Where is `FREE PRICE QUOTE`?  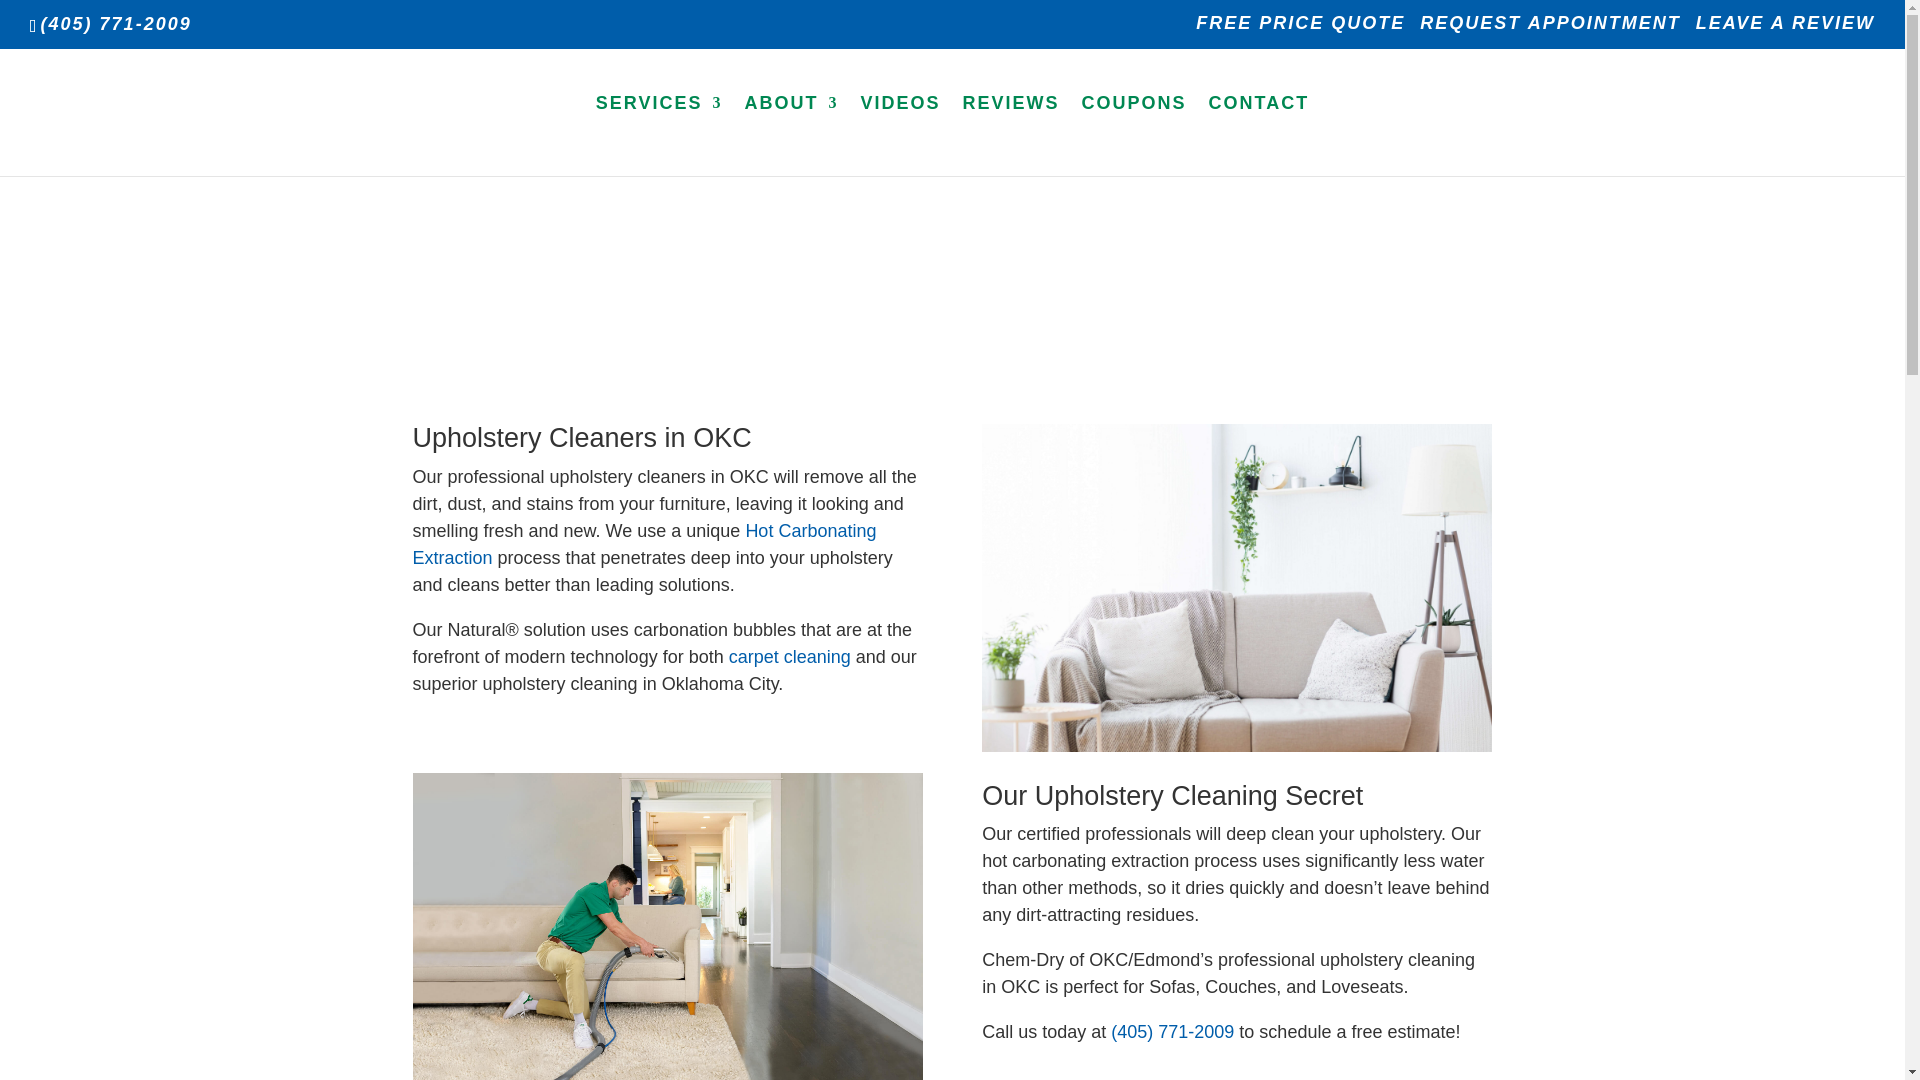
FREE PRICE QUOTE is located at coordinates (1300, 30).